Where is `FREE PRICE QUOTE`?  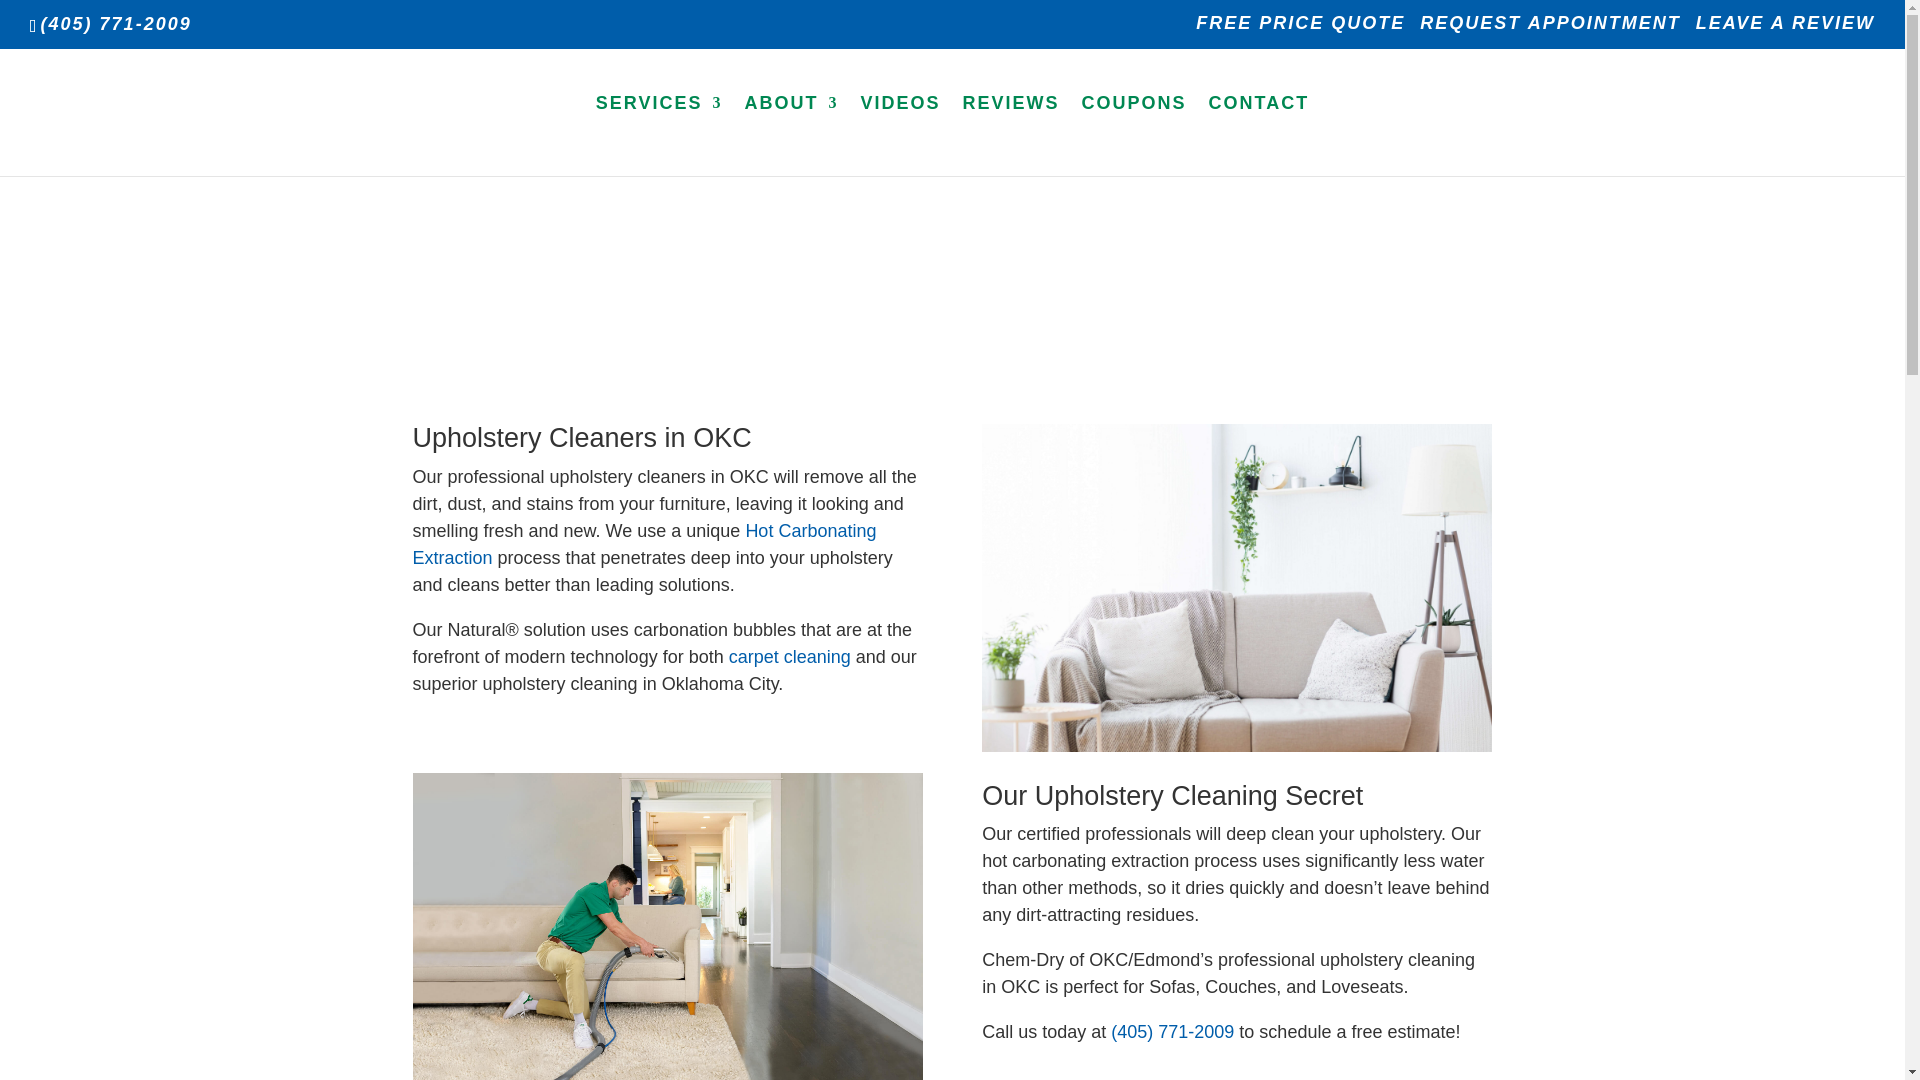
FREE PRICE QUOTE is located at coordinates (1300, 30).